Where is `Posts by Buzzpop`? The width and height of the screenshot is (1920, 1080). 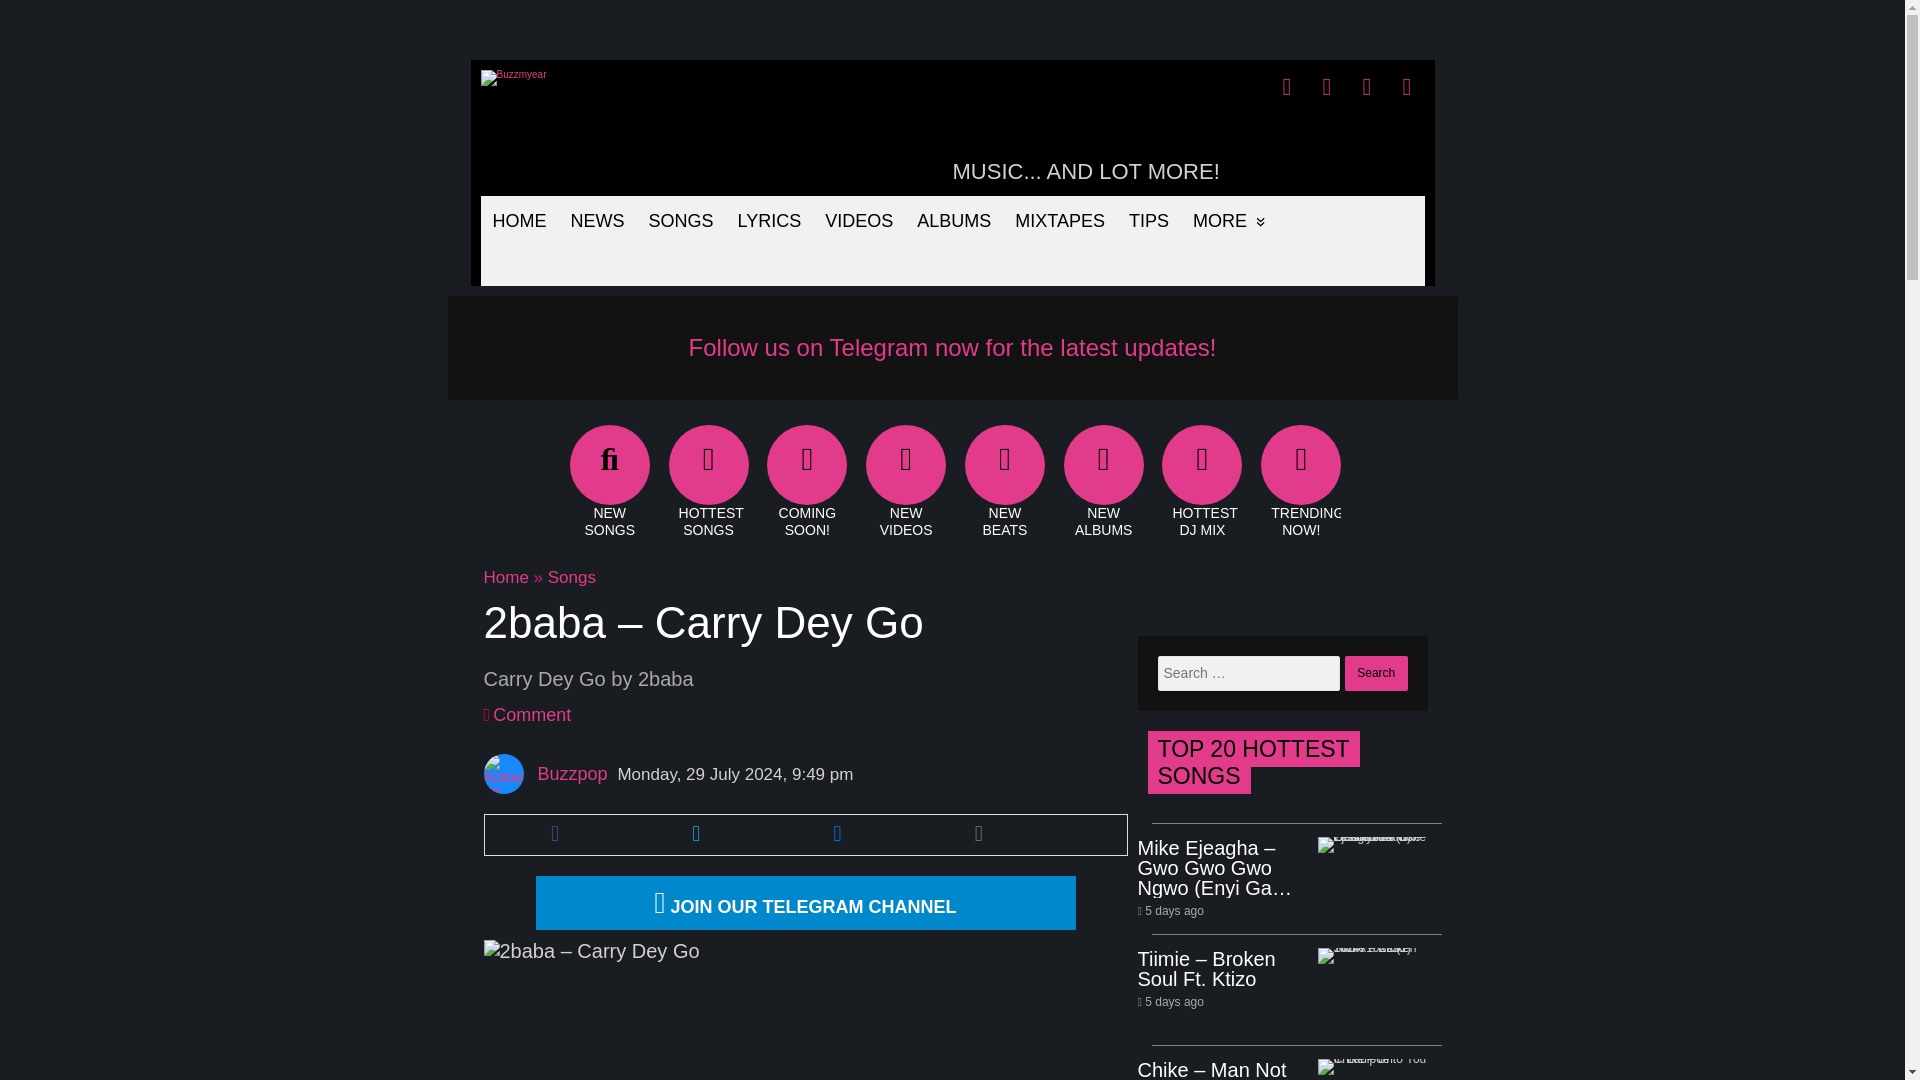
Posts by Buzzpop is located at coordinates (572, 774).